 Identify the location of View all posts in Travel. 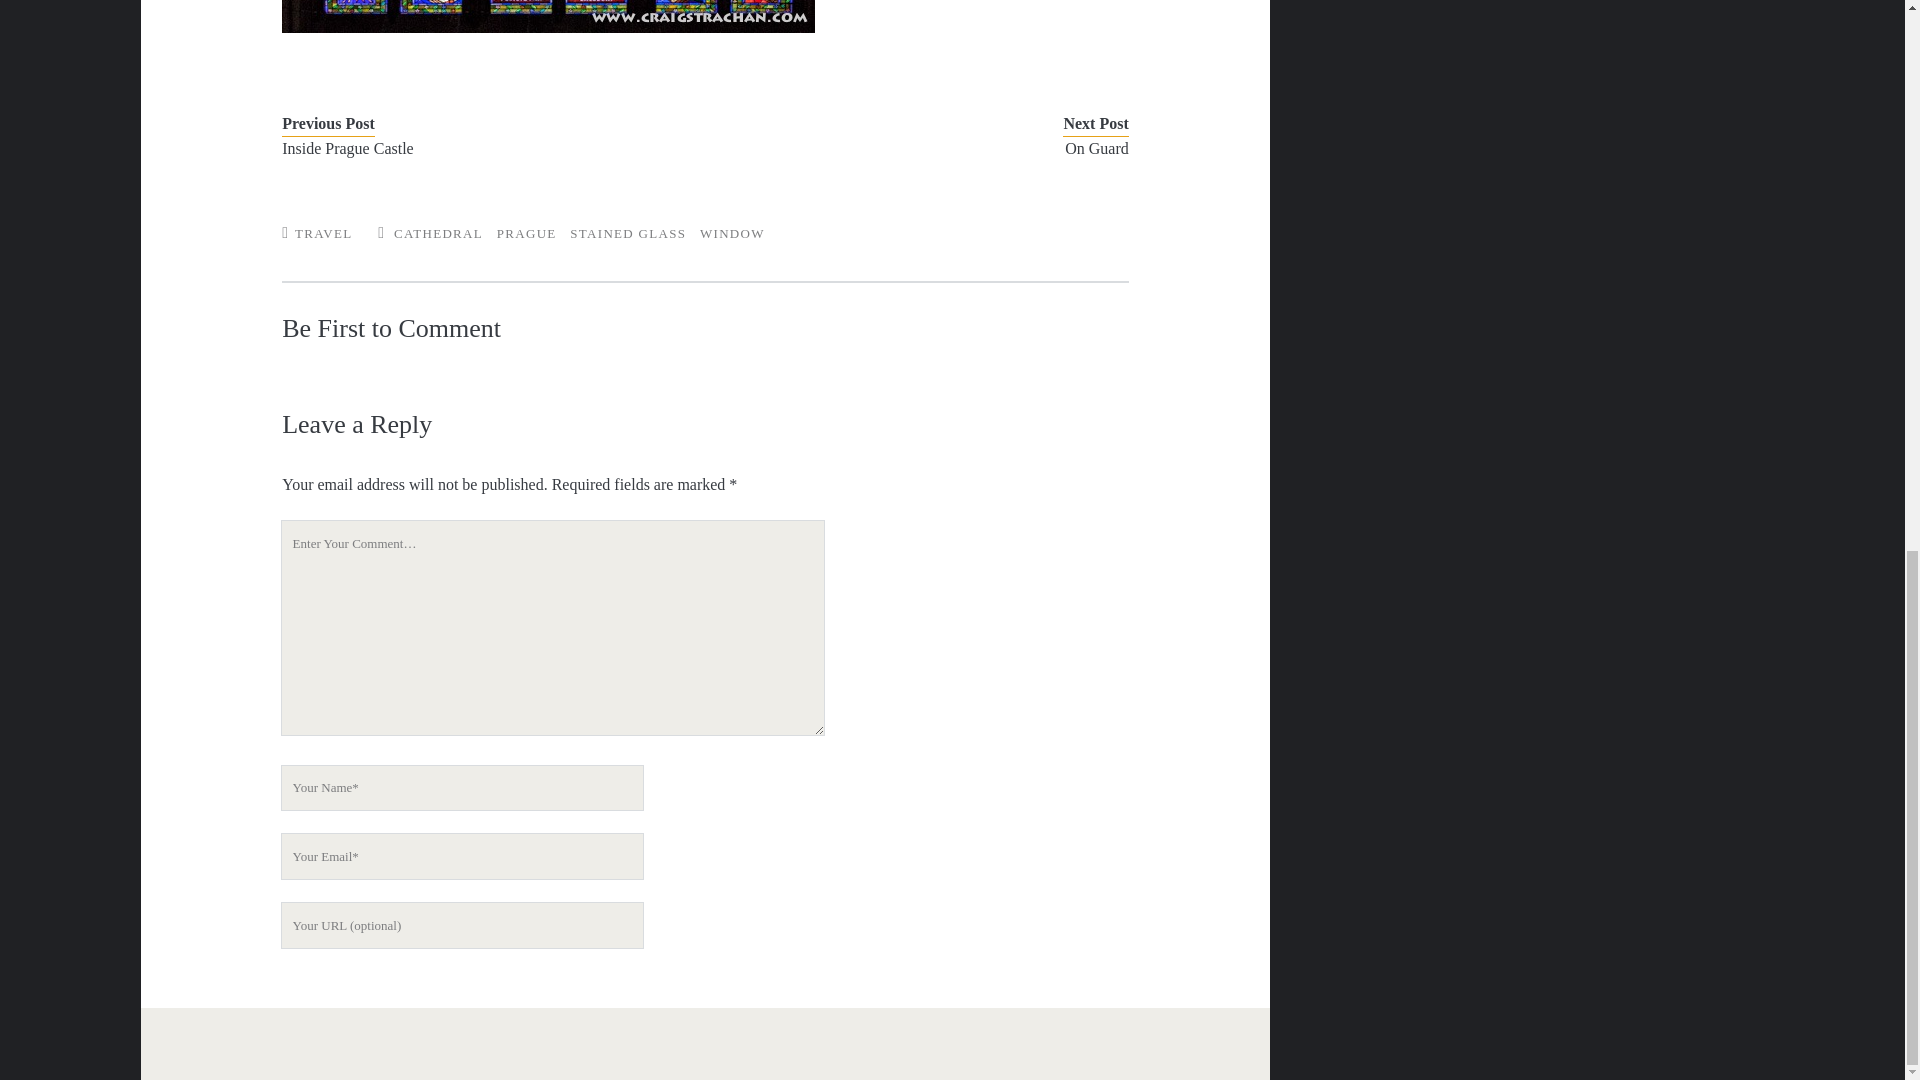
(323, 232).